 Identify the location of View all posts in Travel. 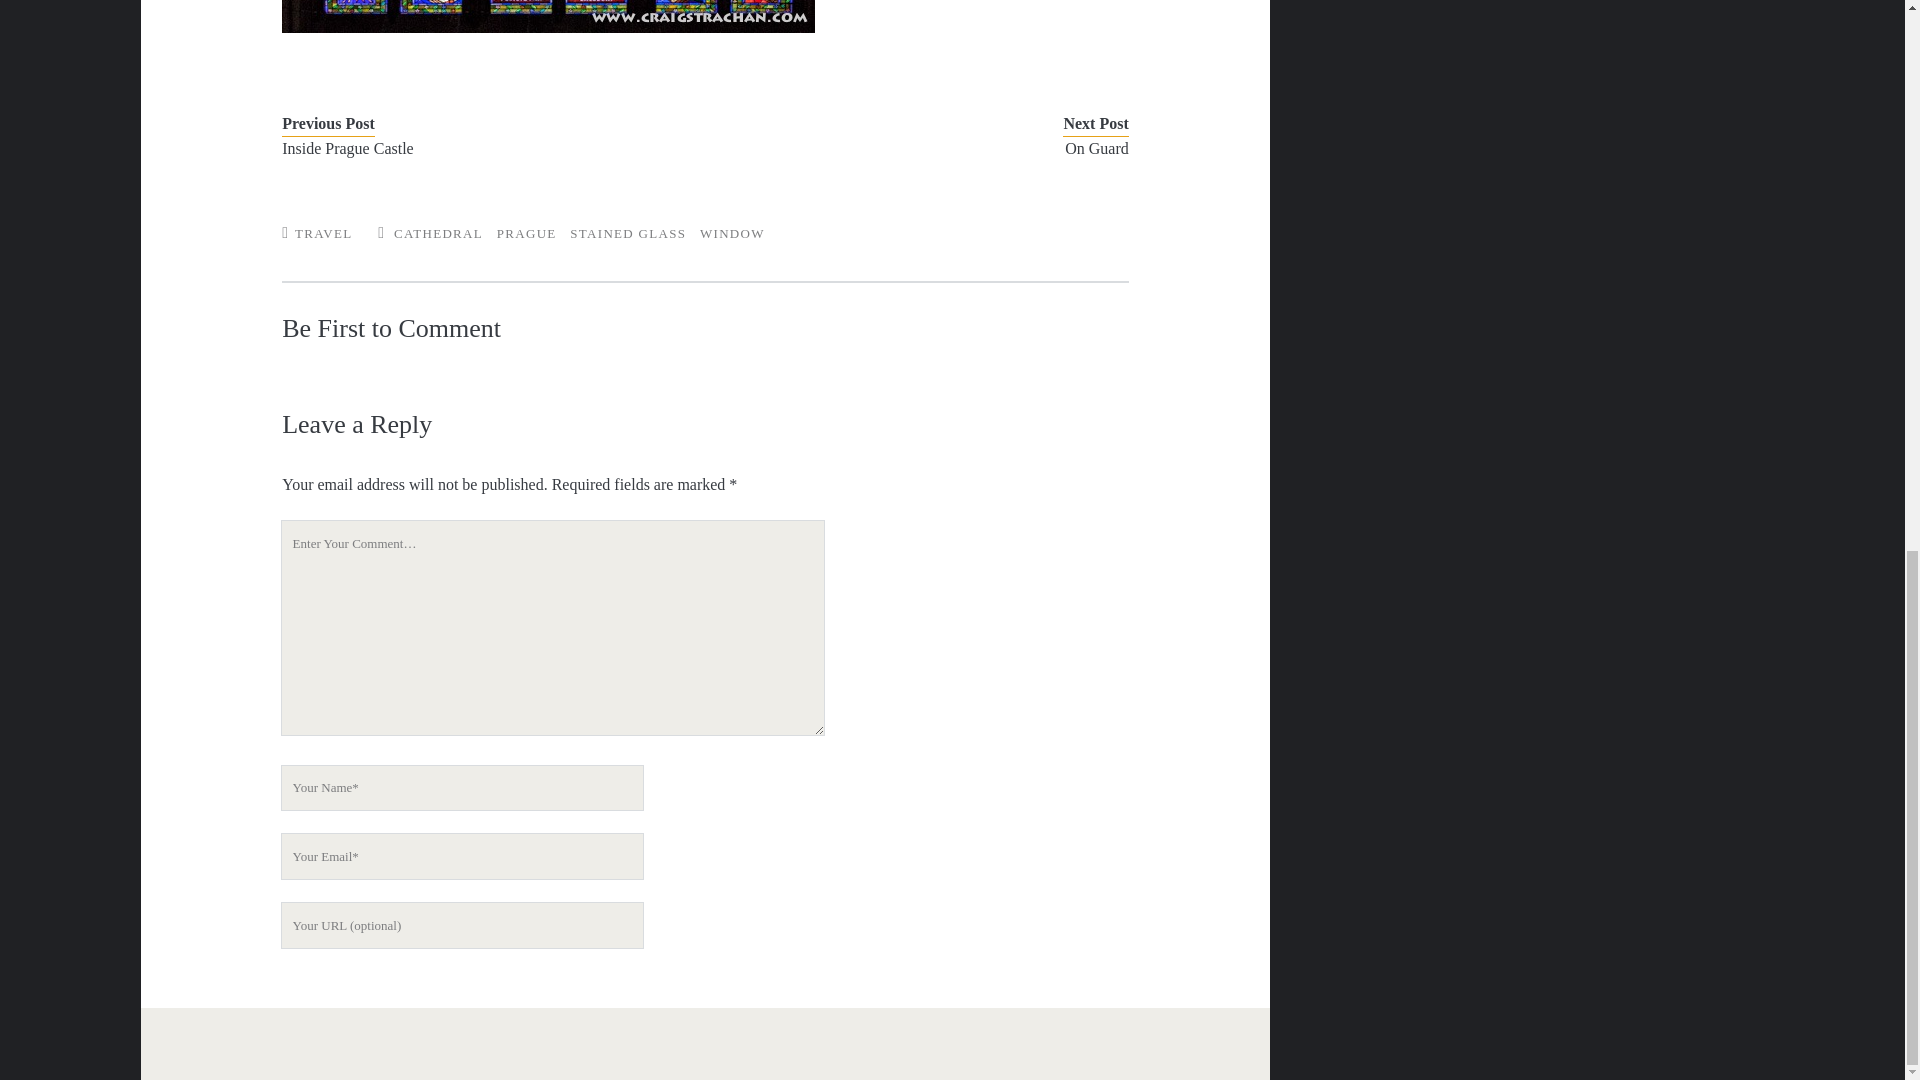
(323, 232).